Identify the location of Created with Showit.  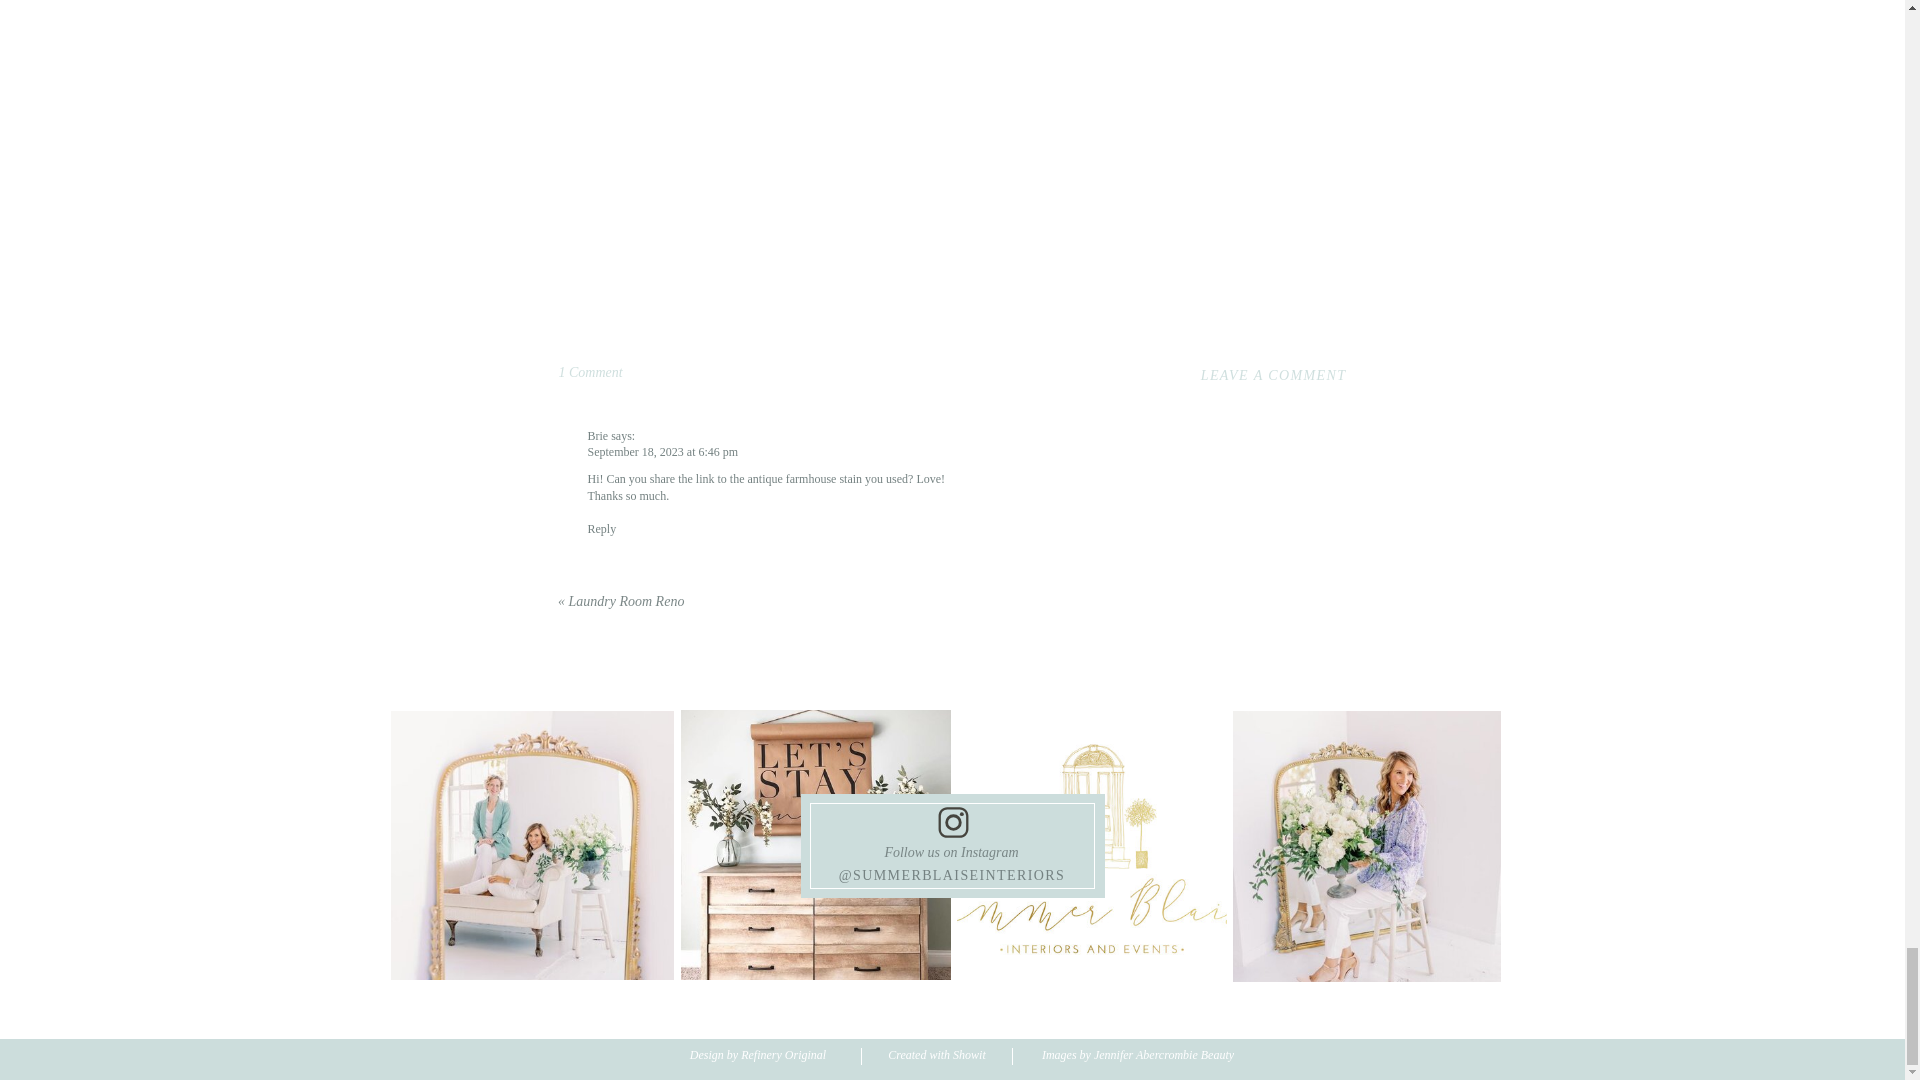
(936, 1056).